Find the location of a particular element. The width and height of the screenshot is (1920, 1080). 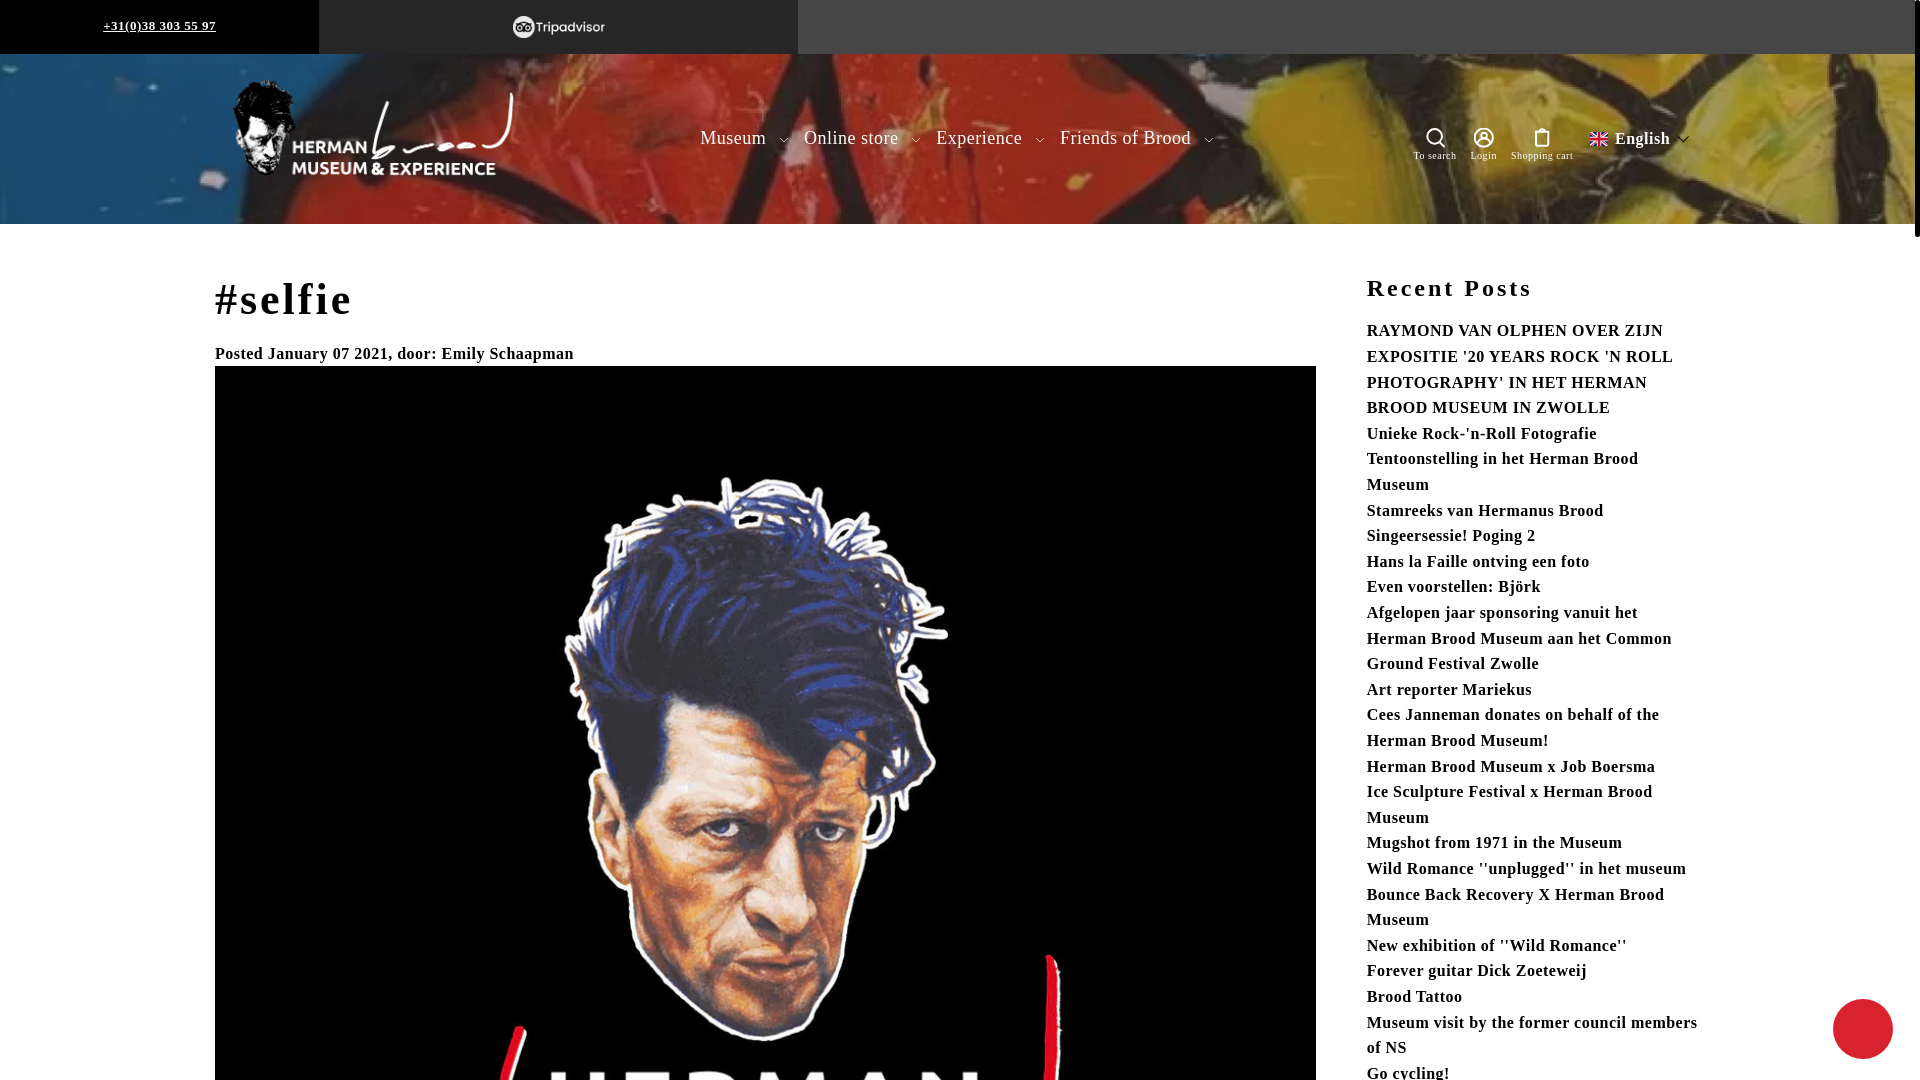

Wild Romance ''unplugged'' in het museum is located at coordinates (1527, 868).